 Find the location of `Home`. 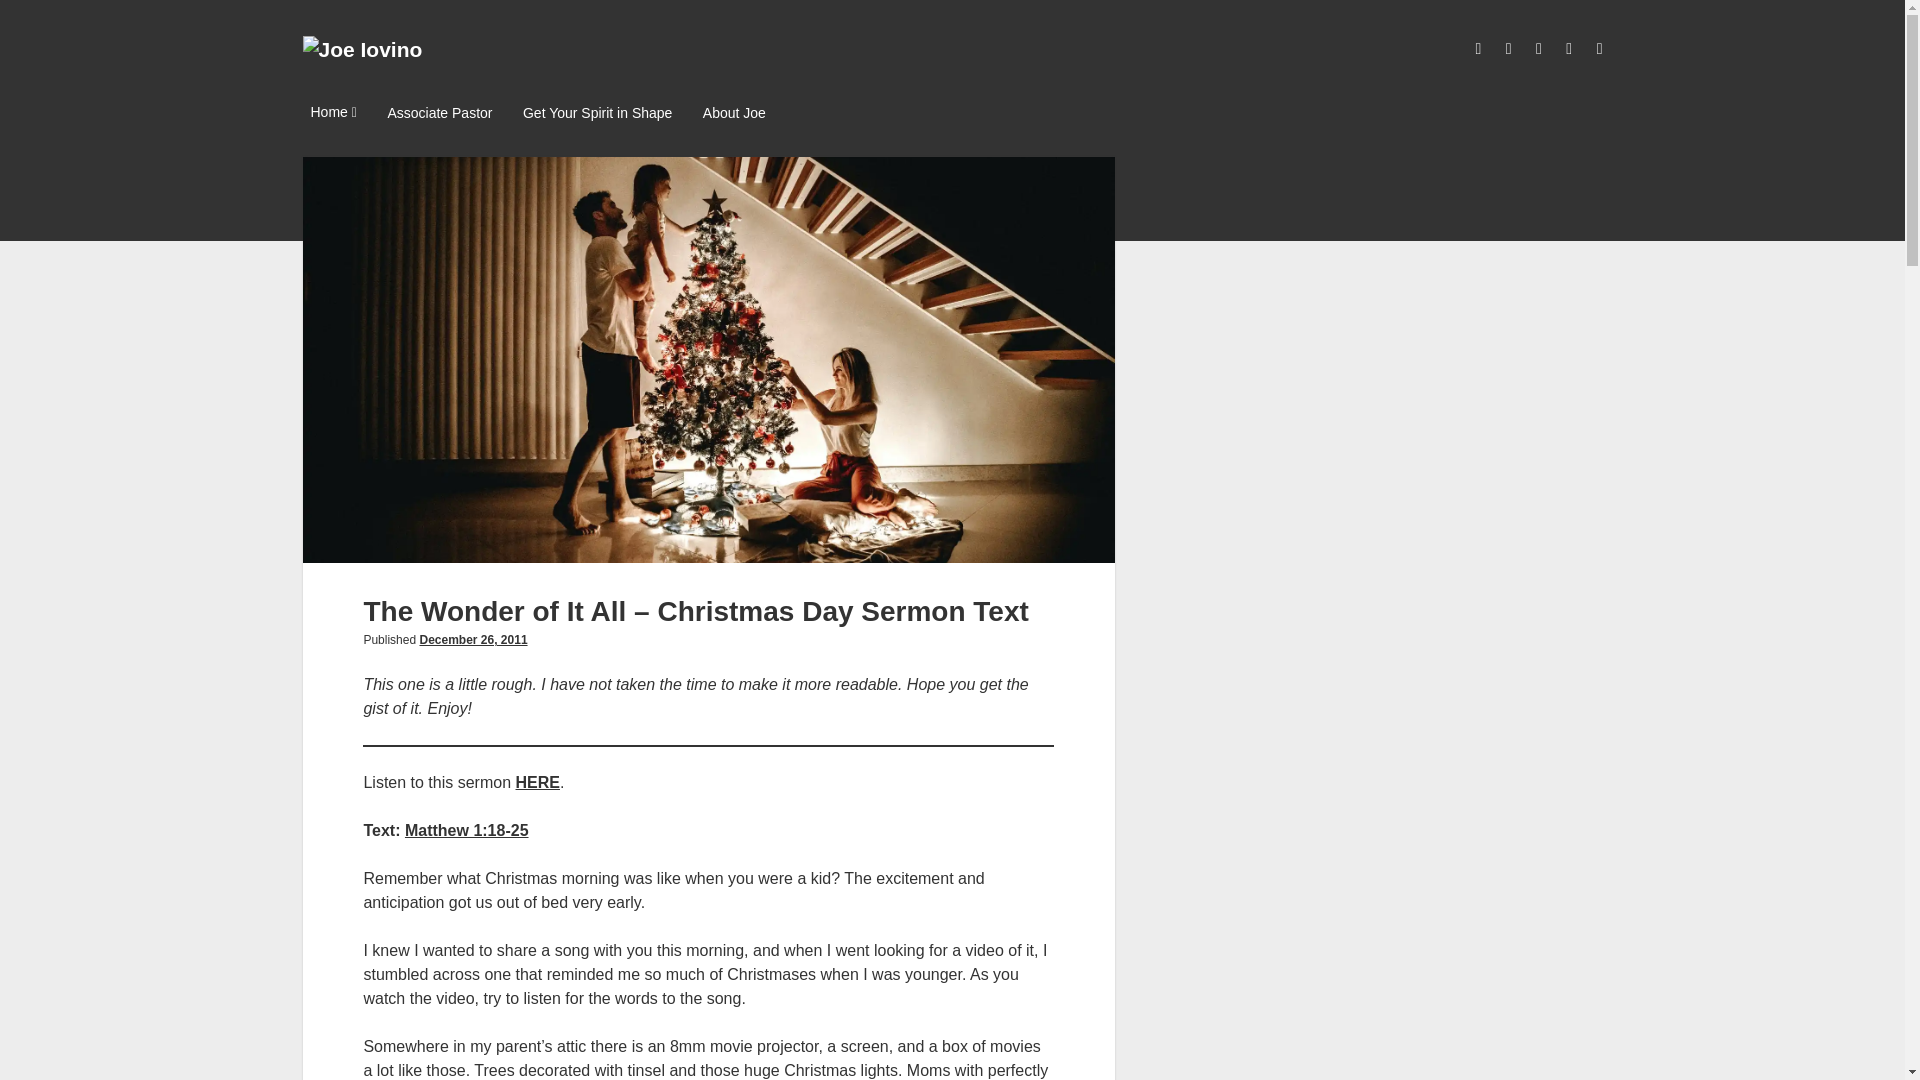

Home is located at coordinates (332, 114).